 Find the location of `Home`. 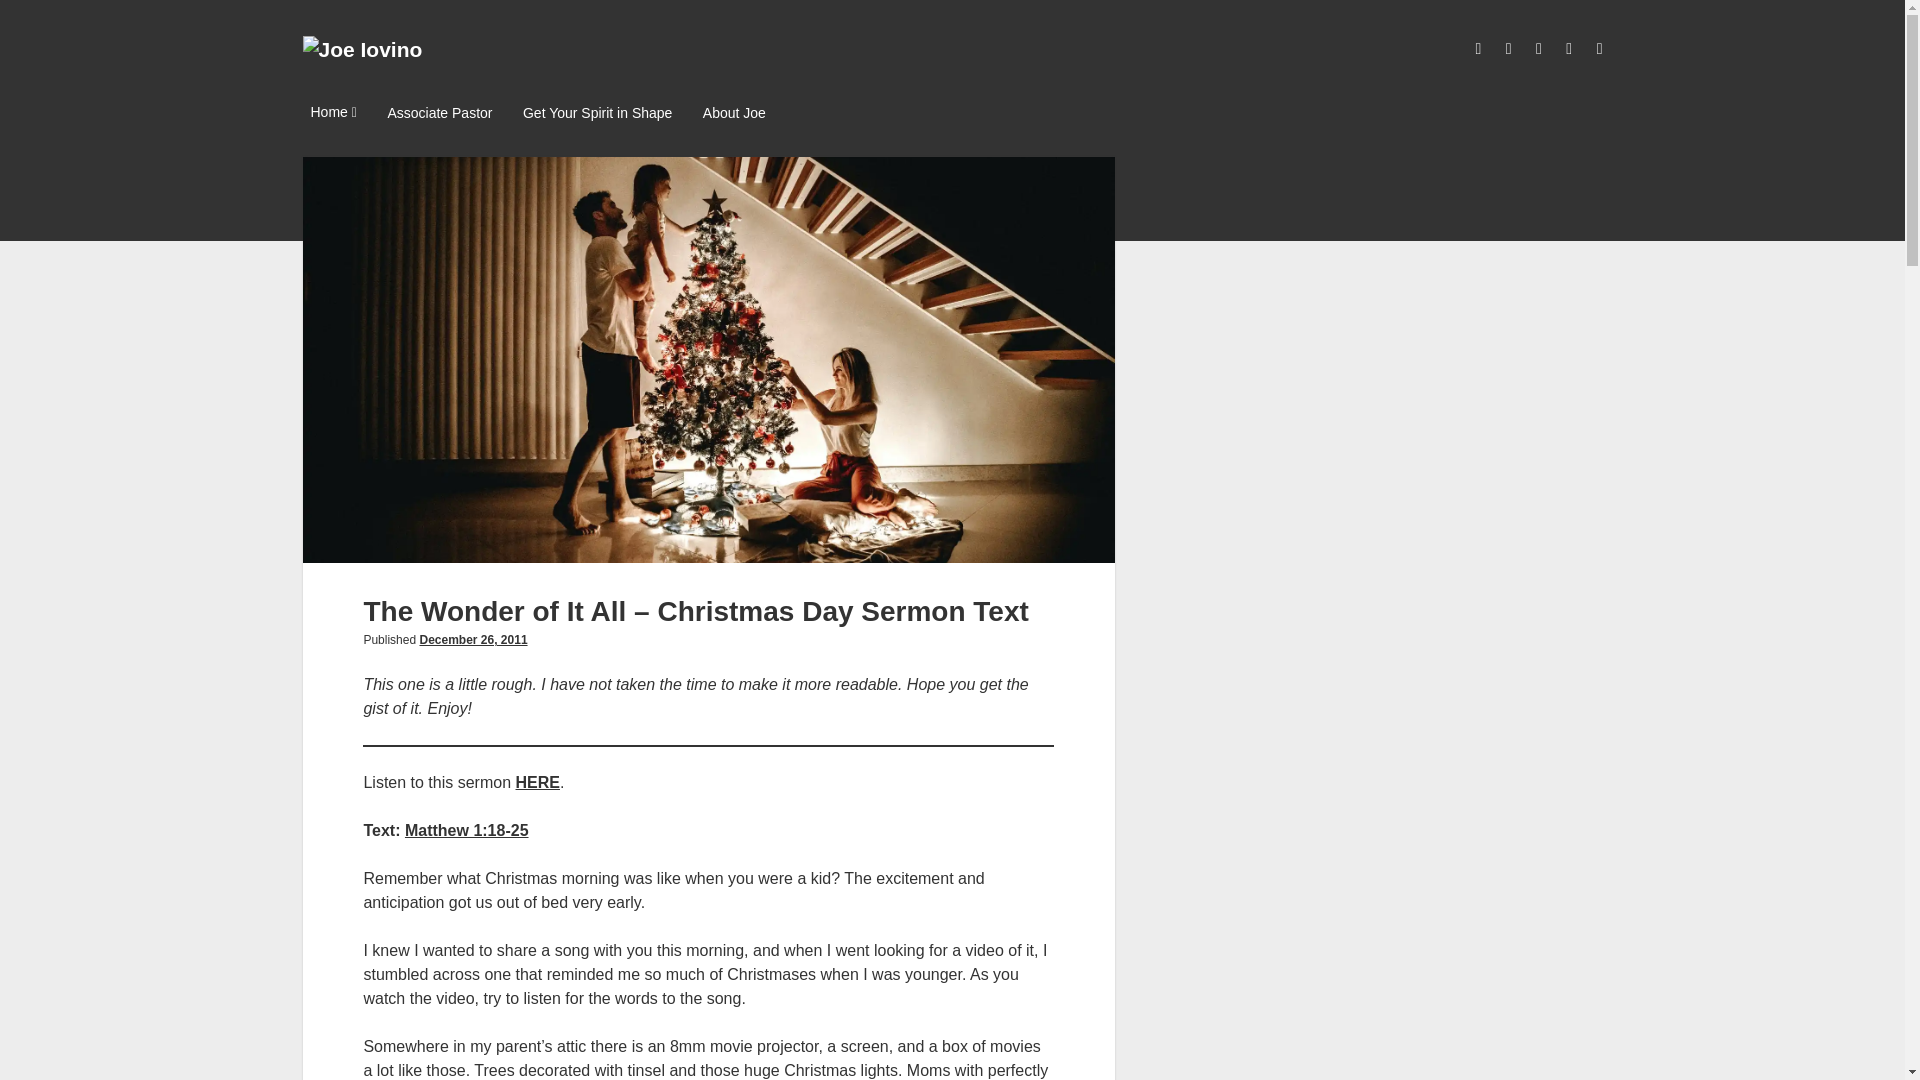

Home is located at coordinates (332, 114).